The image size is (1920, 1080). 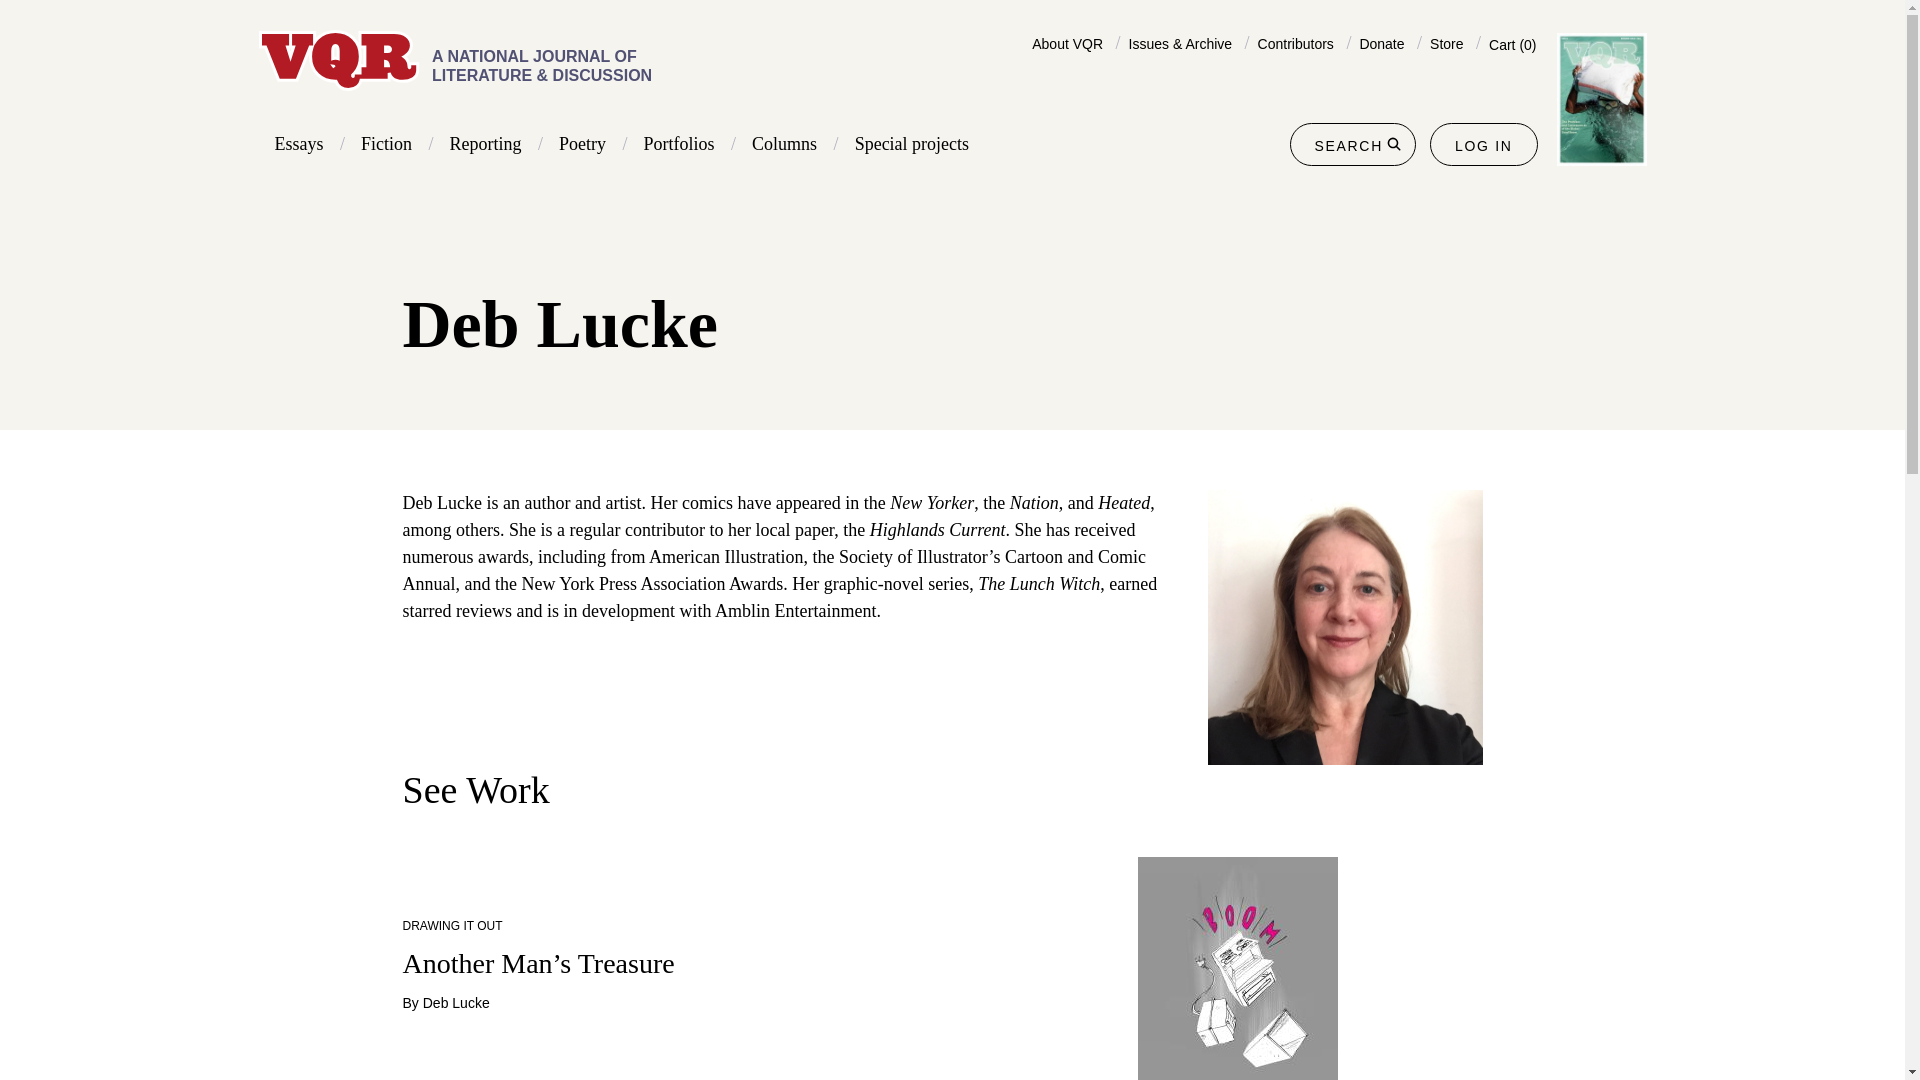 What do you see at coordinates (678, 144) in the screenshot?
I see `Portfolios` at bounding box center [678, 144].